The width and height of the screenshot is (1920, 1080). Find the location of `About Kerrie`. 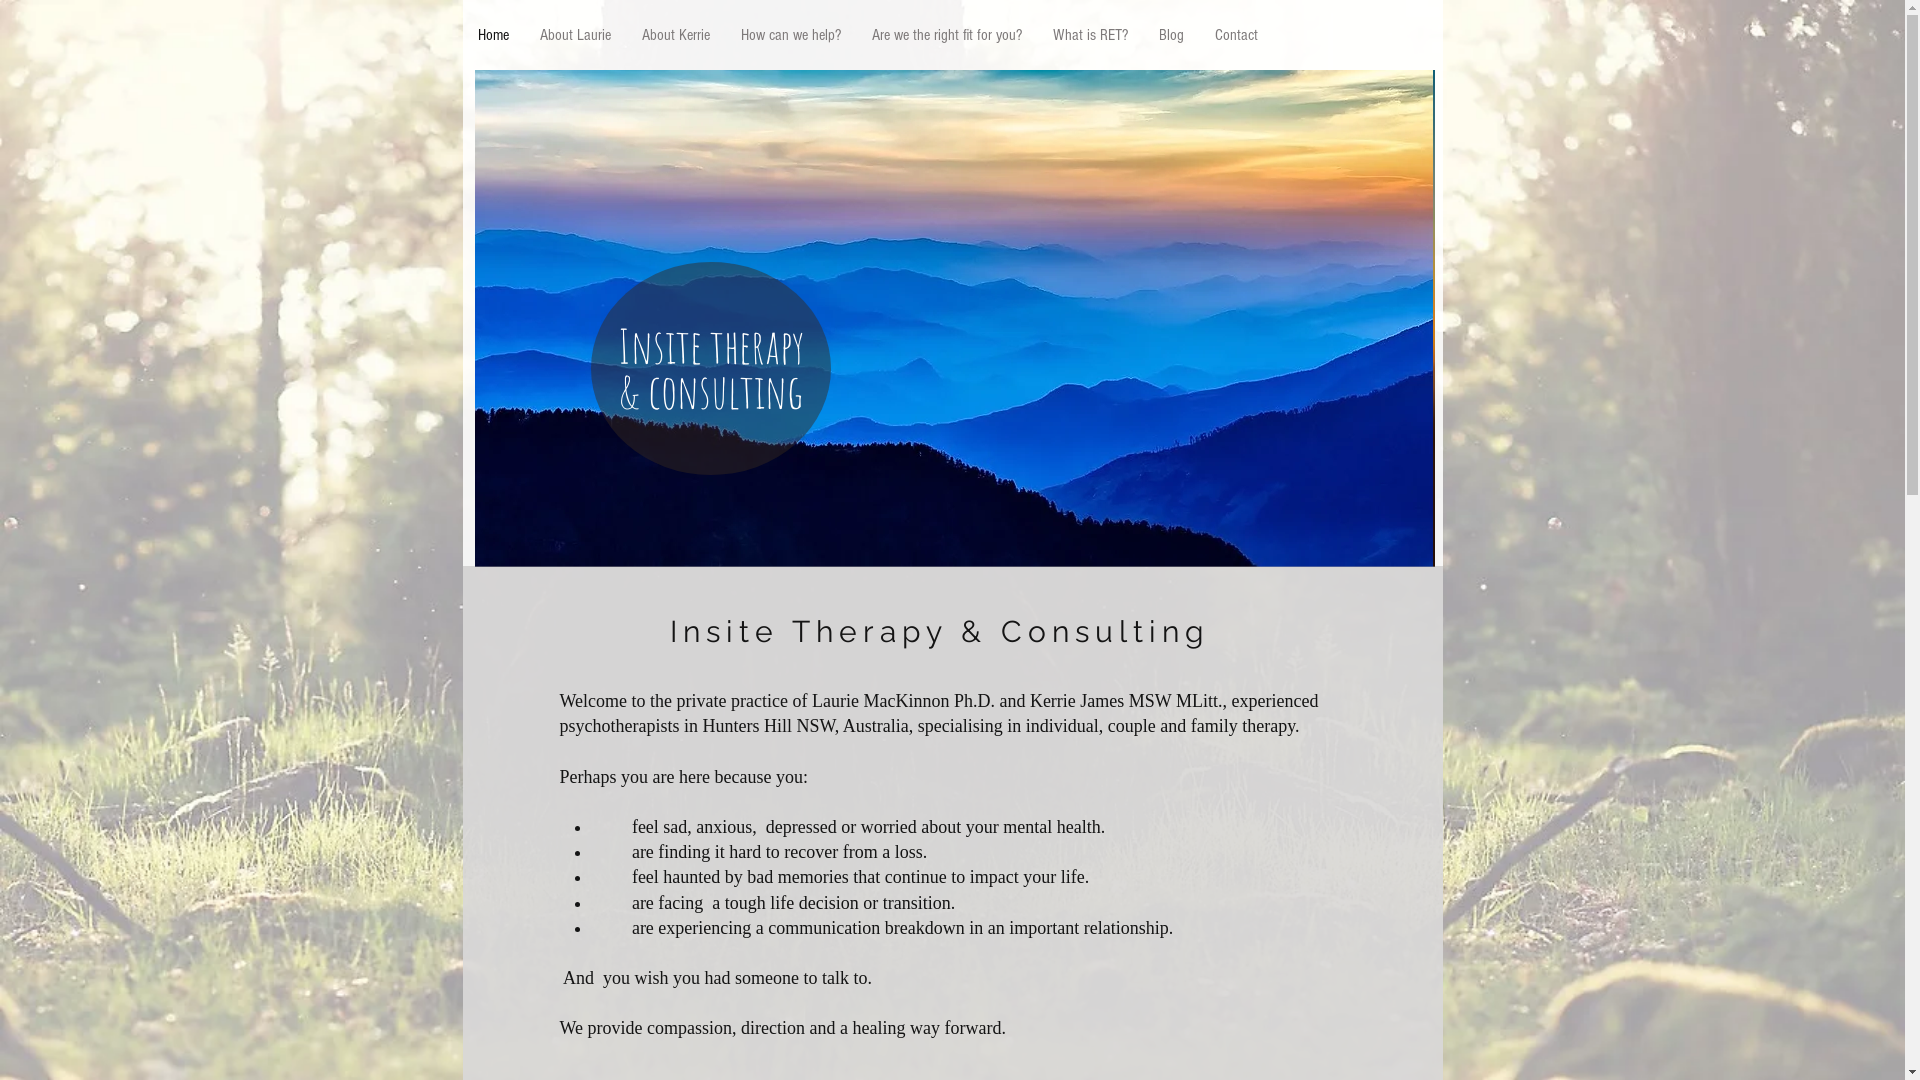

About Kerrie is located at coordinates (676, 36).